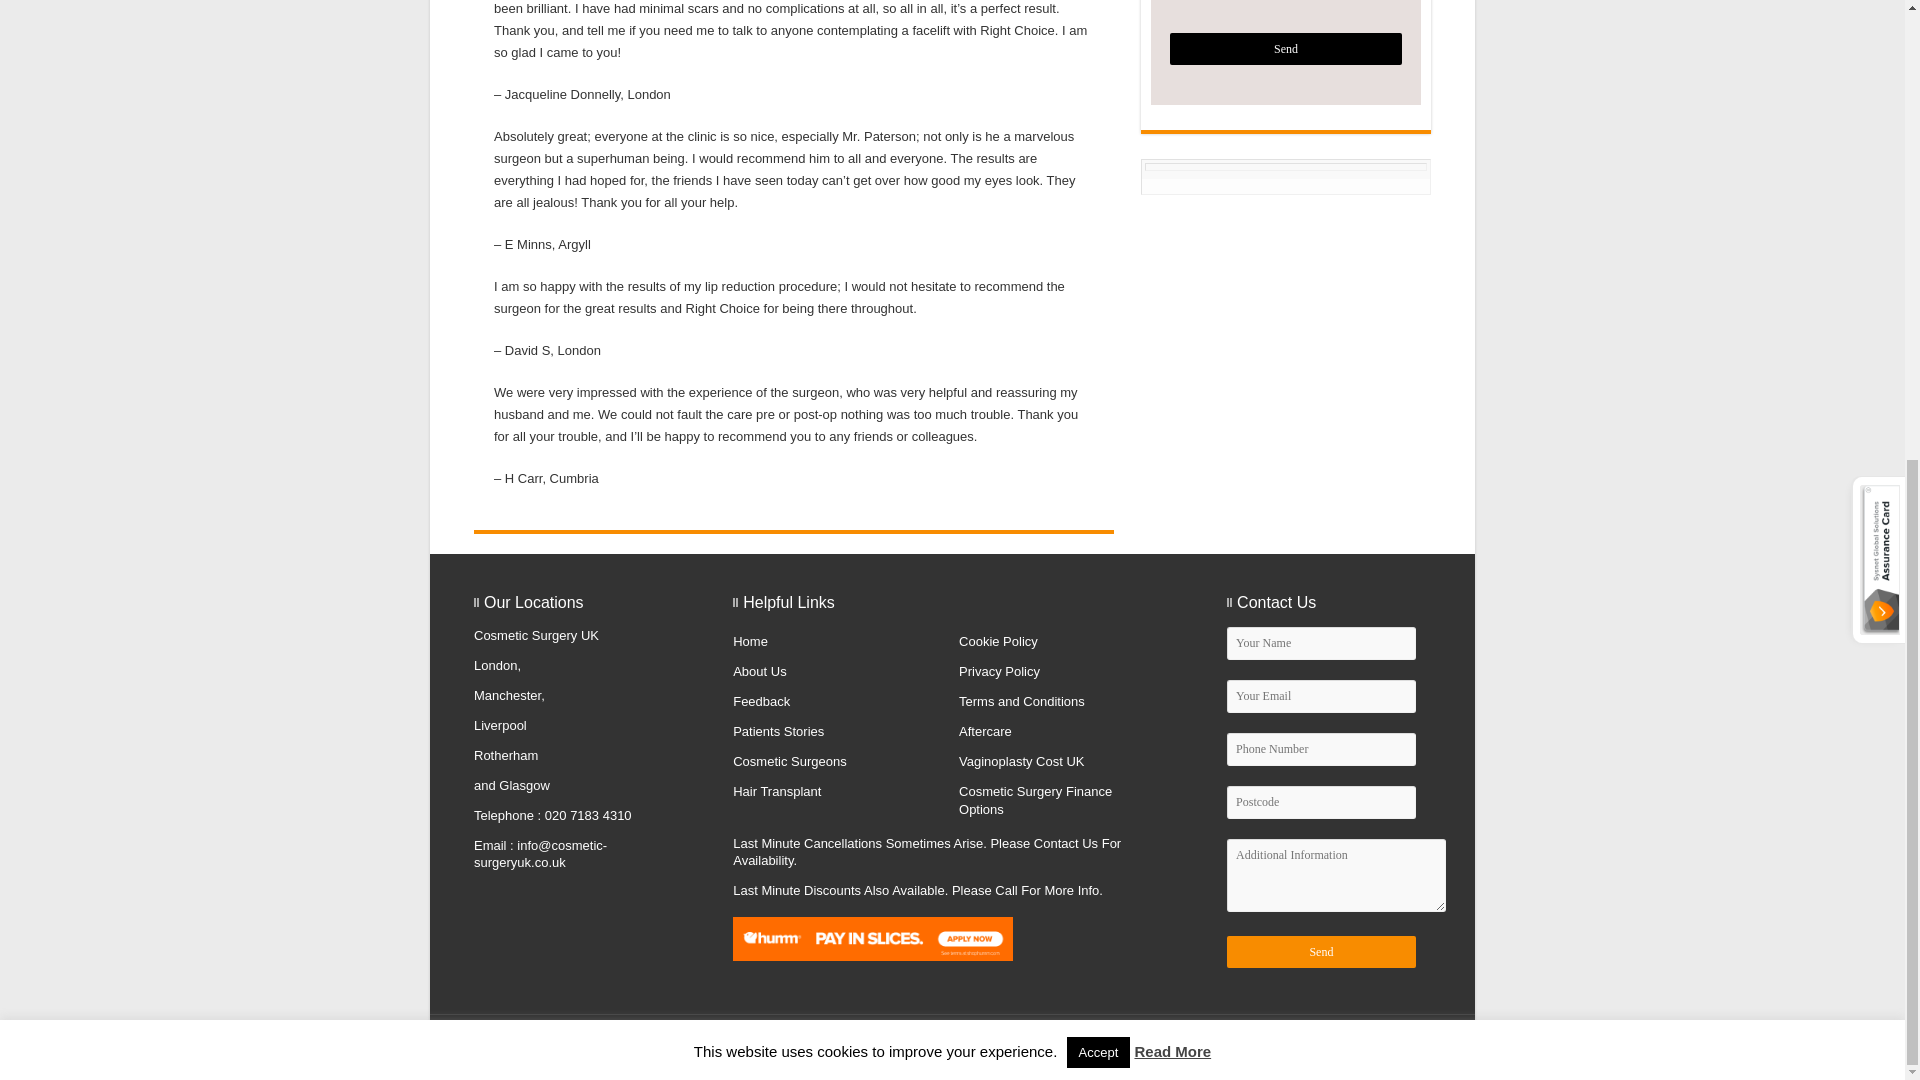  Describe the element at coordinates (1321, 952) in the screenshot. I see `Send` at that location.